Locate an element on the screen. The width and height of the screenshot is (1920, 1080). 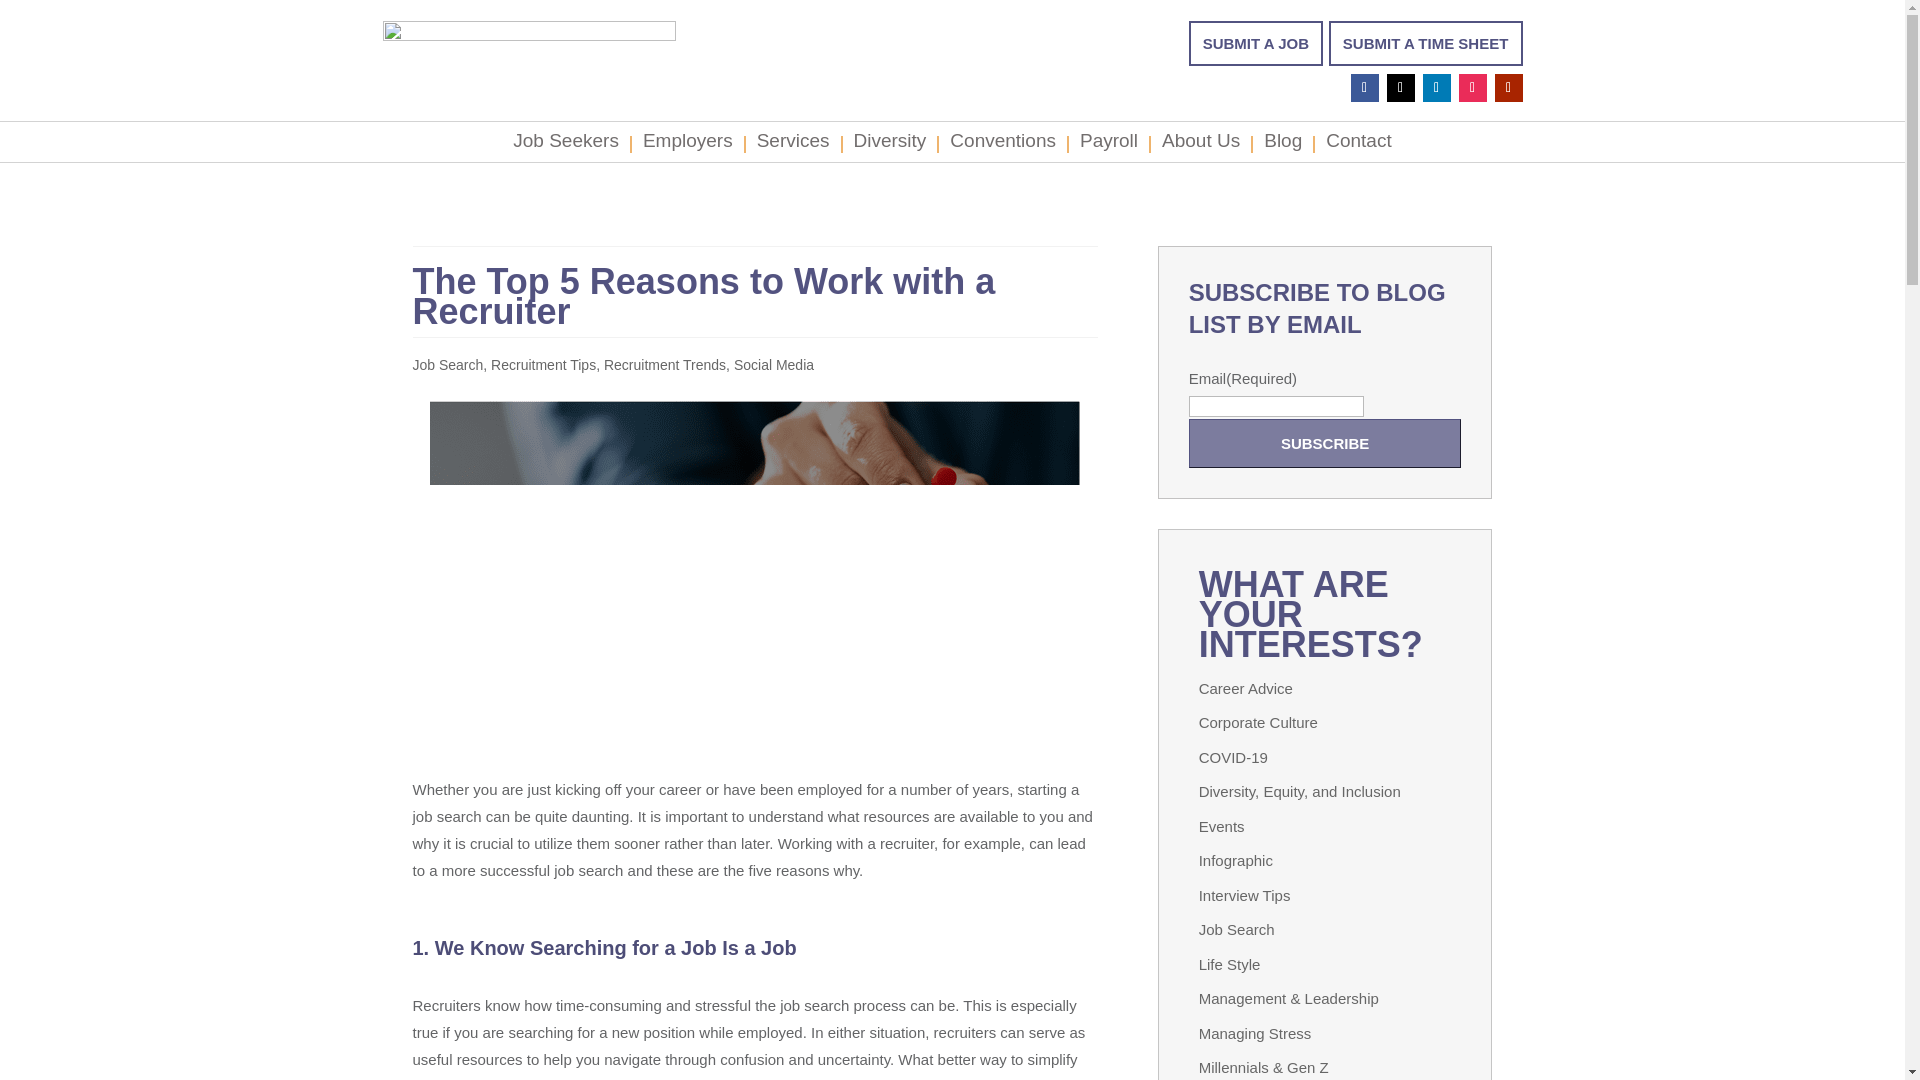
Follow on LinkedIn is located at coordinates (1436, 88).